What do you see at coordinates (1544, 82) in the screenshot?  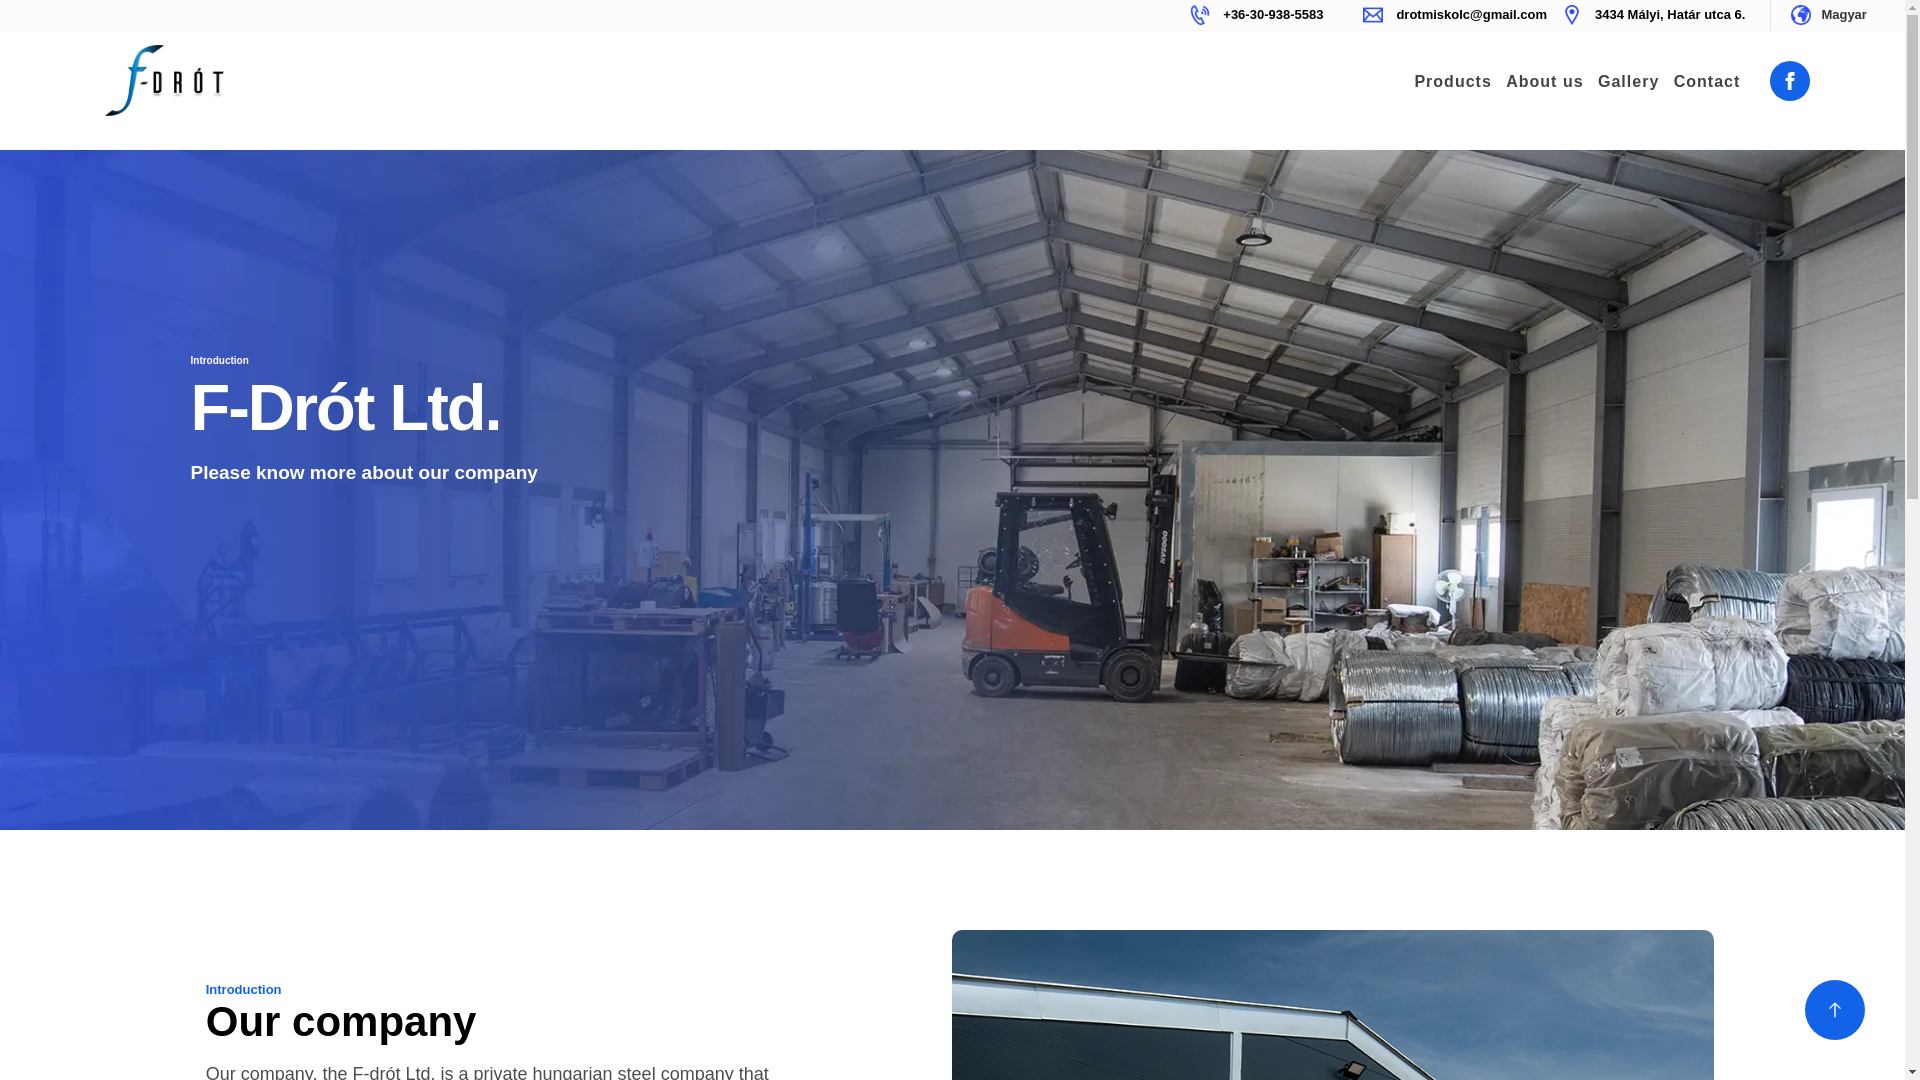 I see `About us` at bounding box center [1544, 82].